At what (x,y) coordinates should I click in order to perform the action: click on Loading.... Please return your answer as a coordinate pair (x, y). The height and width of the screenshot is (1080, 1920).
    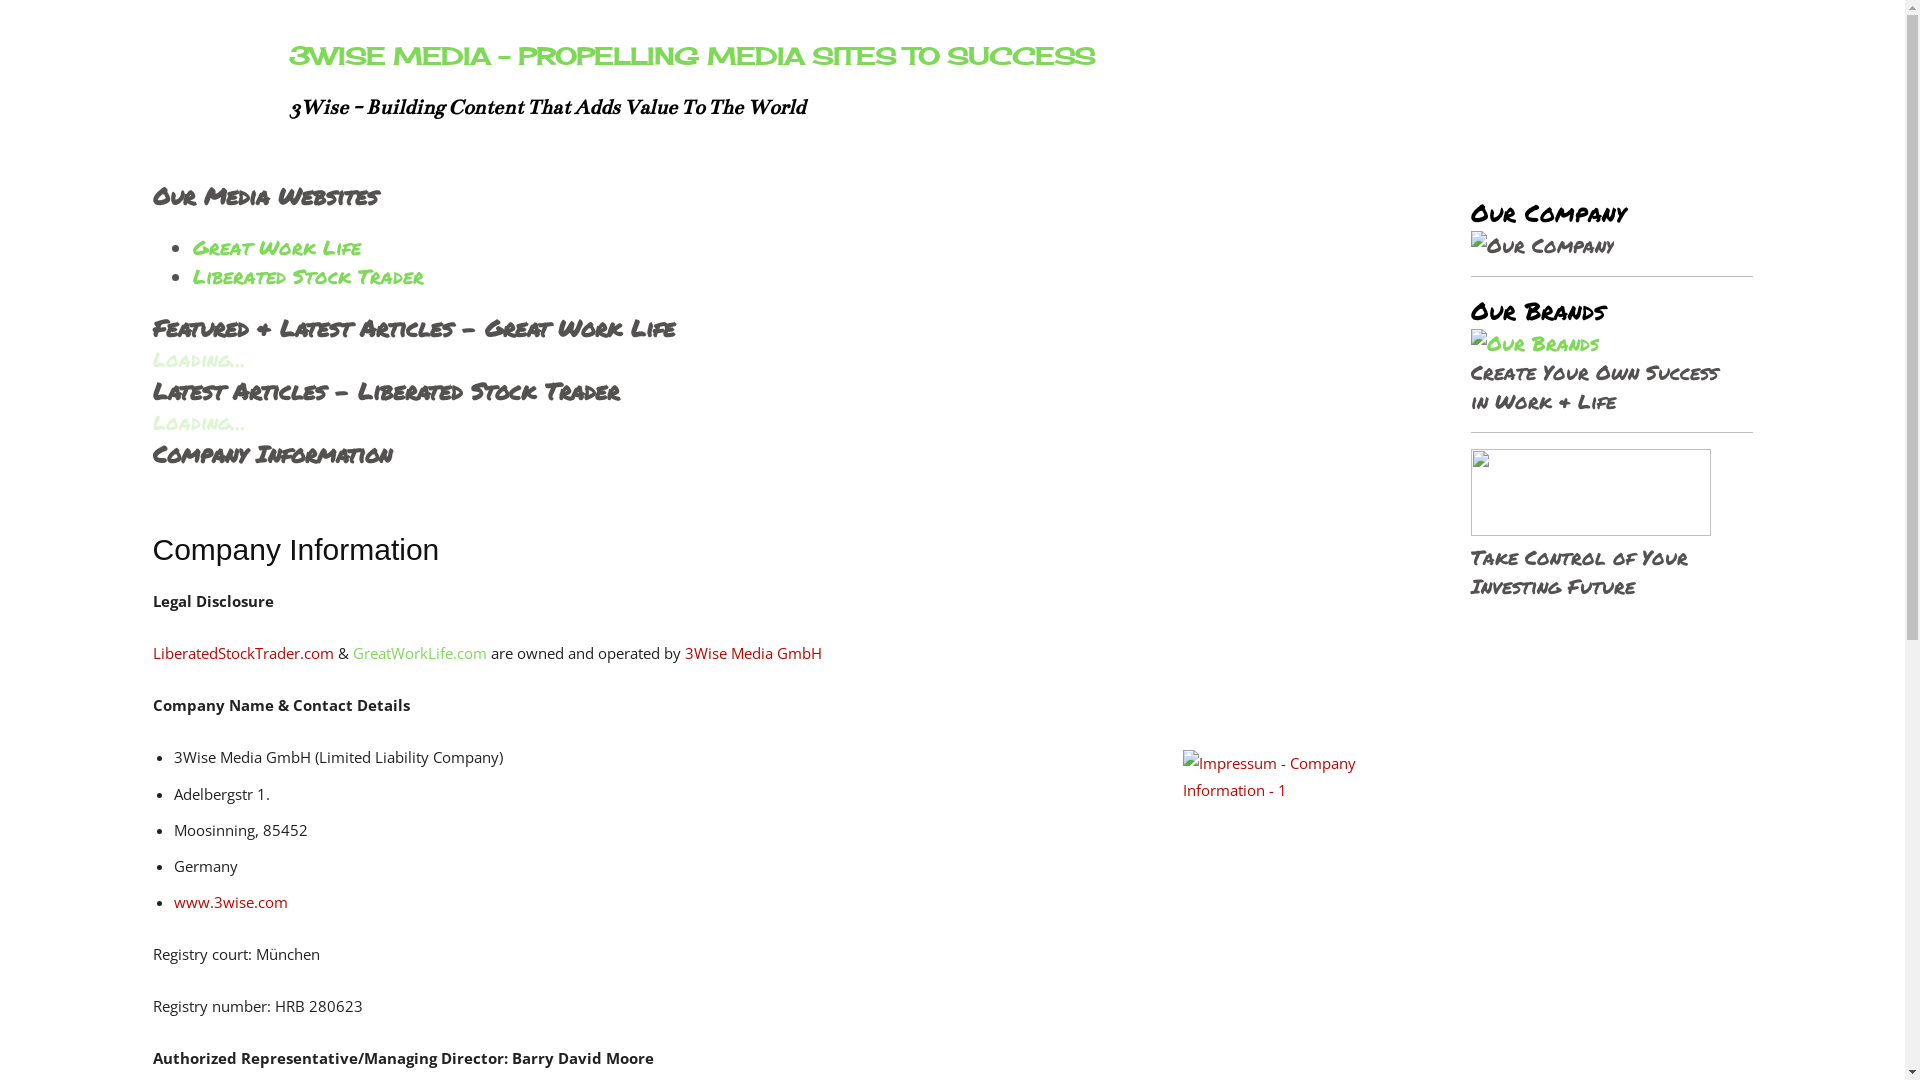
    Looking at the image, I should click on (198, 359).